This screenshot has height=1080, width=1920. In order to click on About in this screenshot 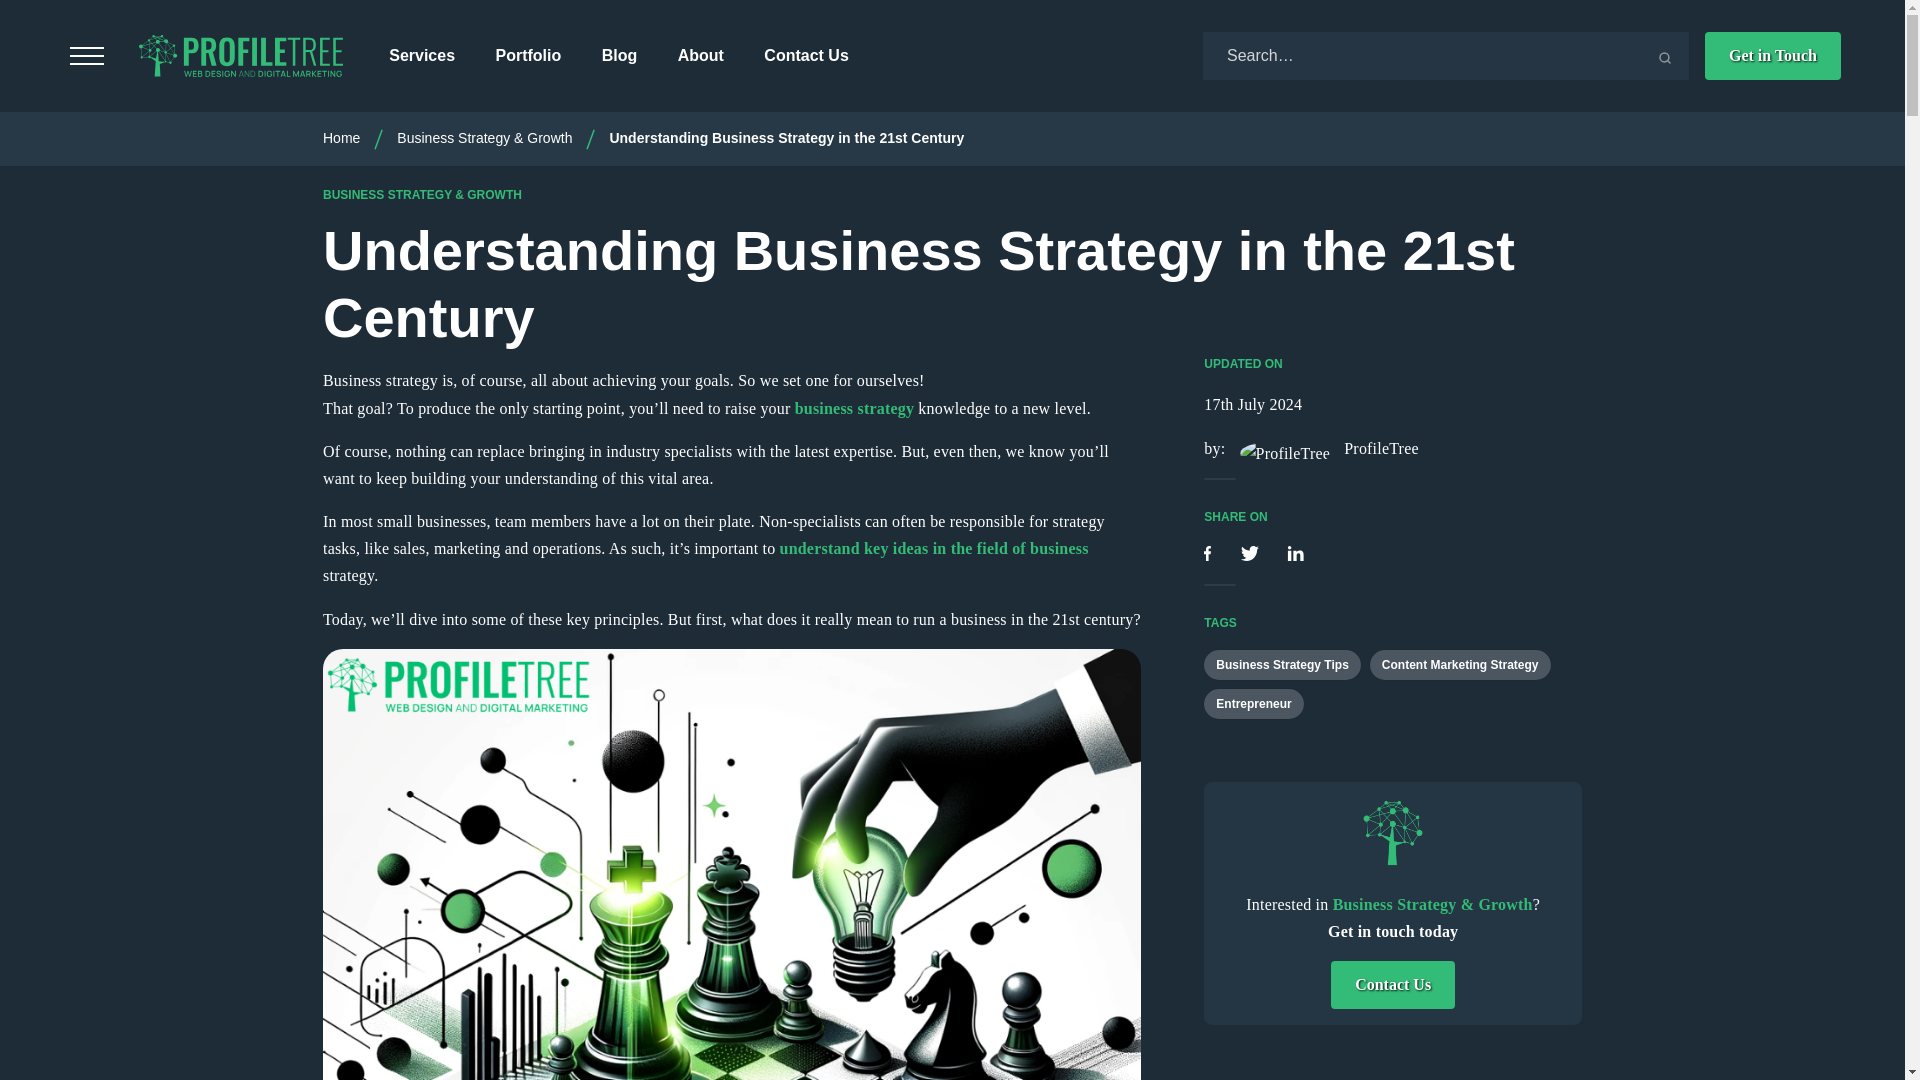, I will do `click(700, 55)`.